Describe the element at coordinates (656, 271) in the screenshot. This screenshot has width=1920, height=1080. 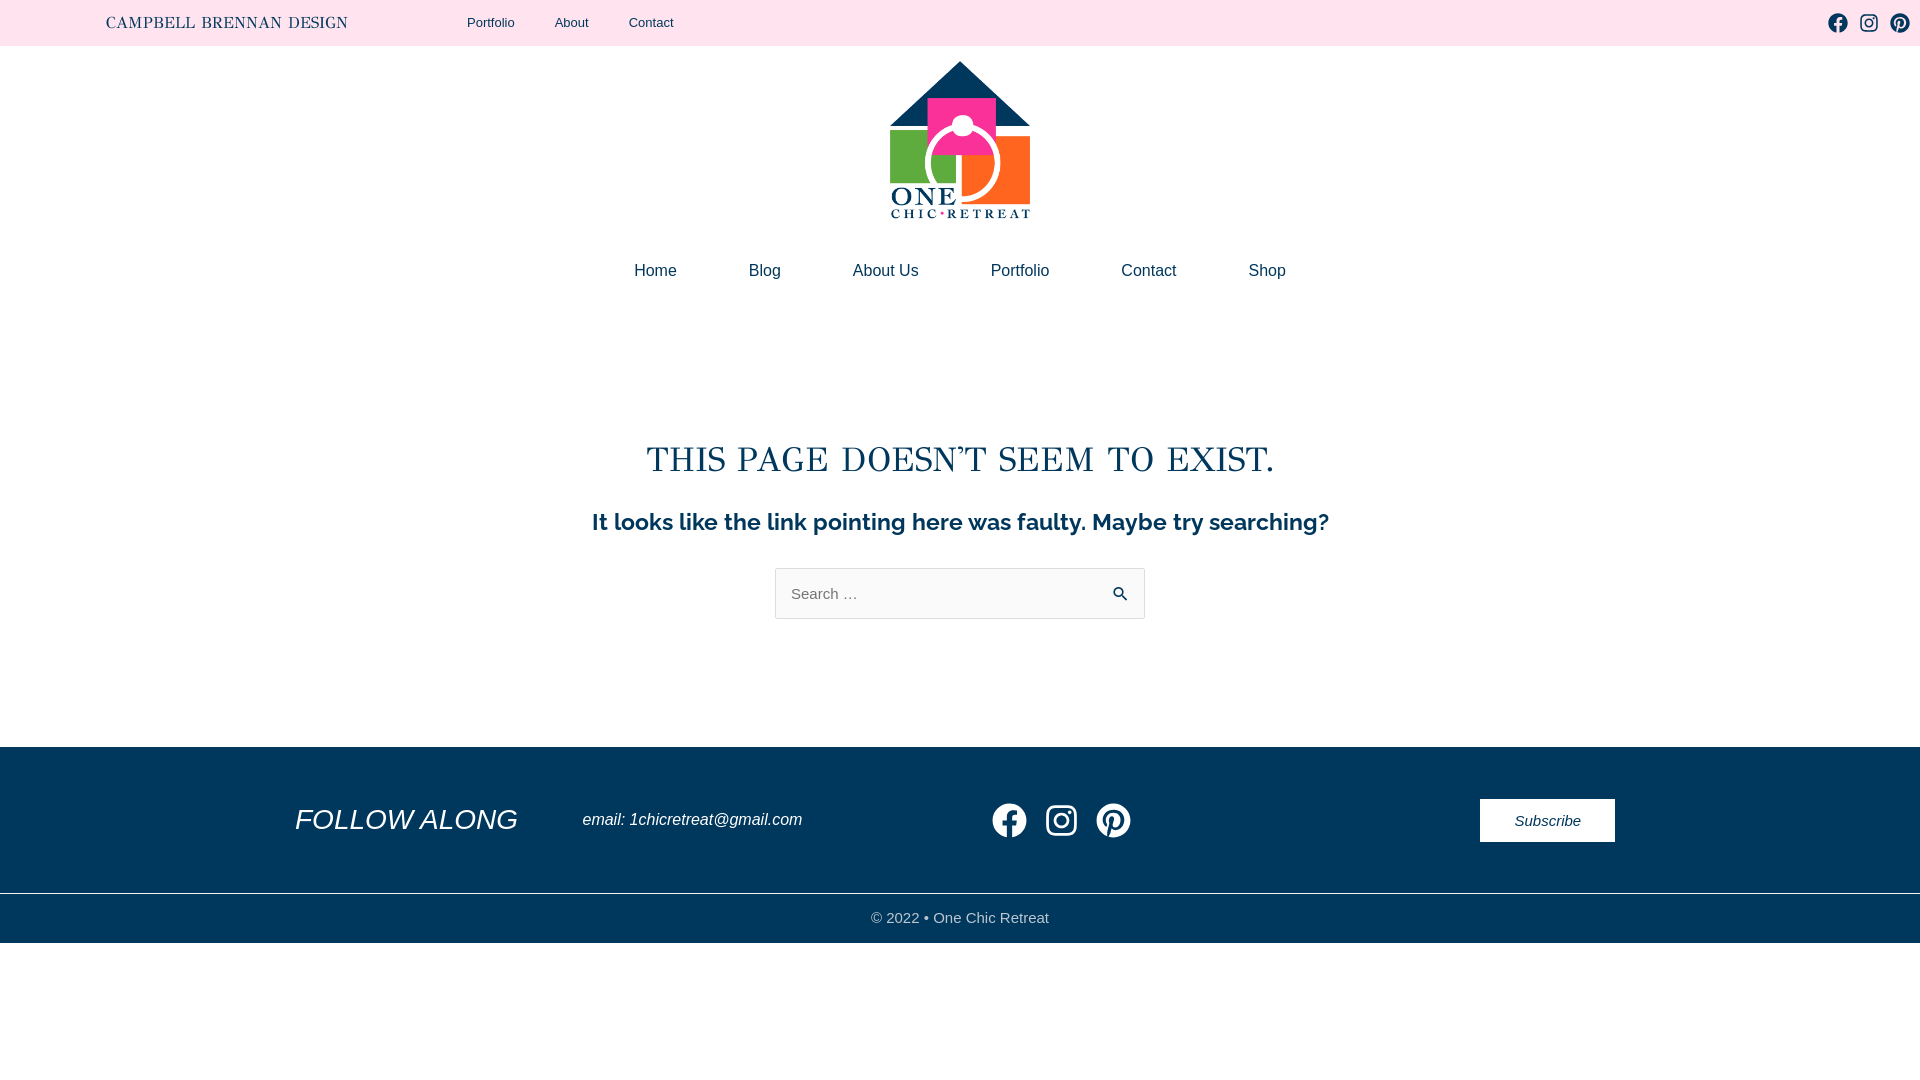
I see `Home` at that location.